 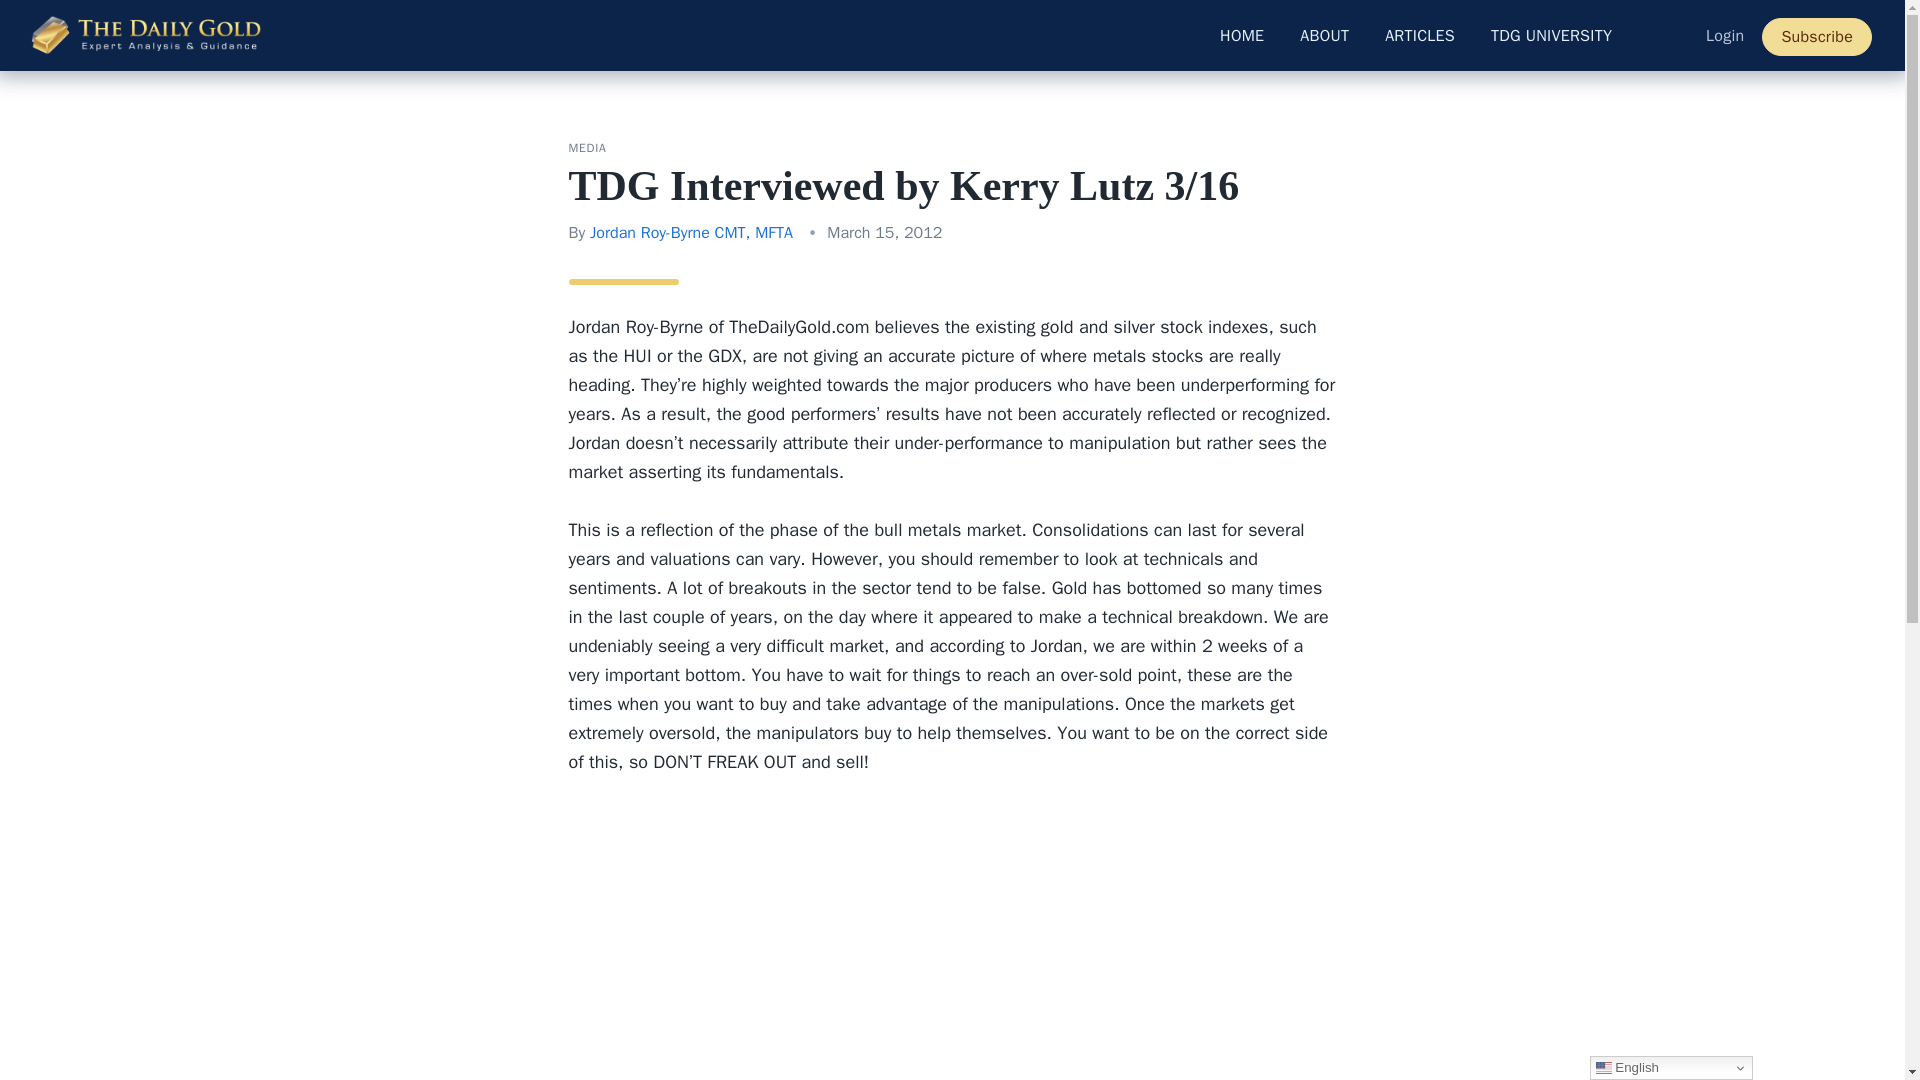 What do you see at coordinates (1724, 36) in the screenshot?
I see `Login` at bounding box center [1724, 36].